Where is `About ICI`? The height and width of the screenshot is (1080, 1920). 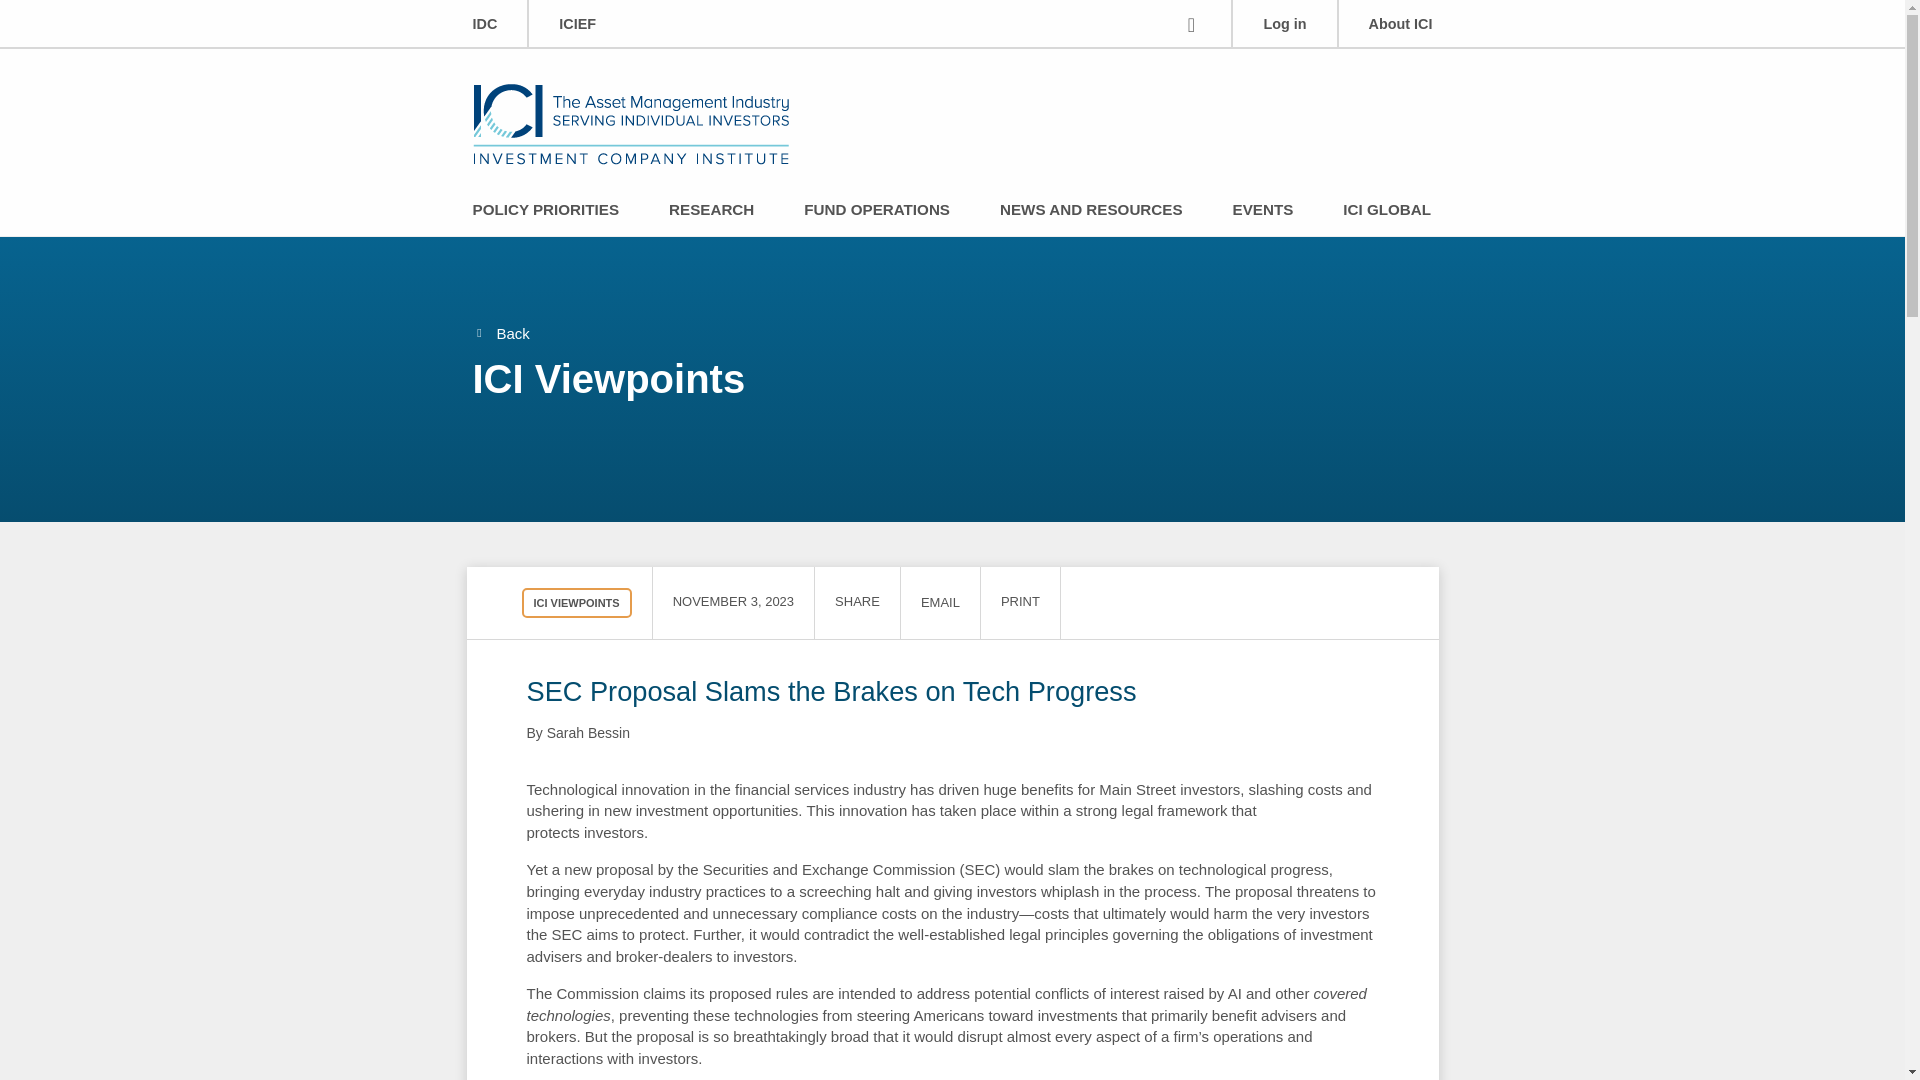 About ICI is located at coordinates (1400, 24).